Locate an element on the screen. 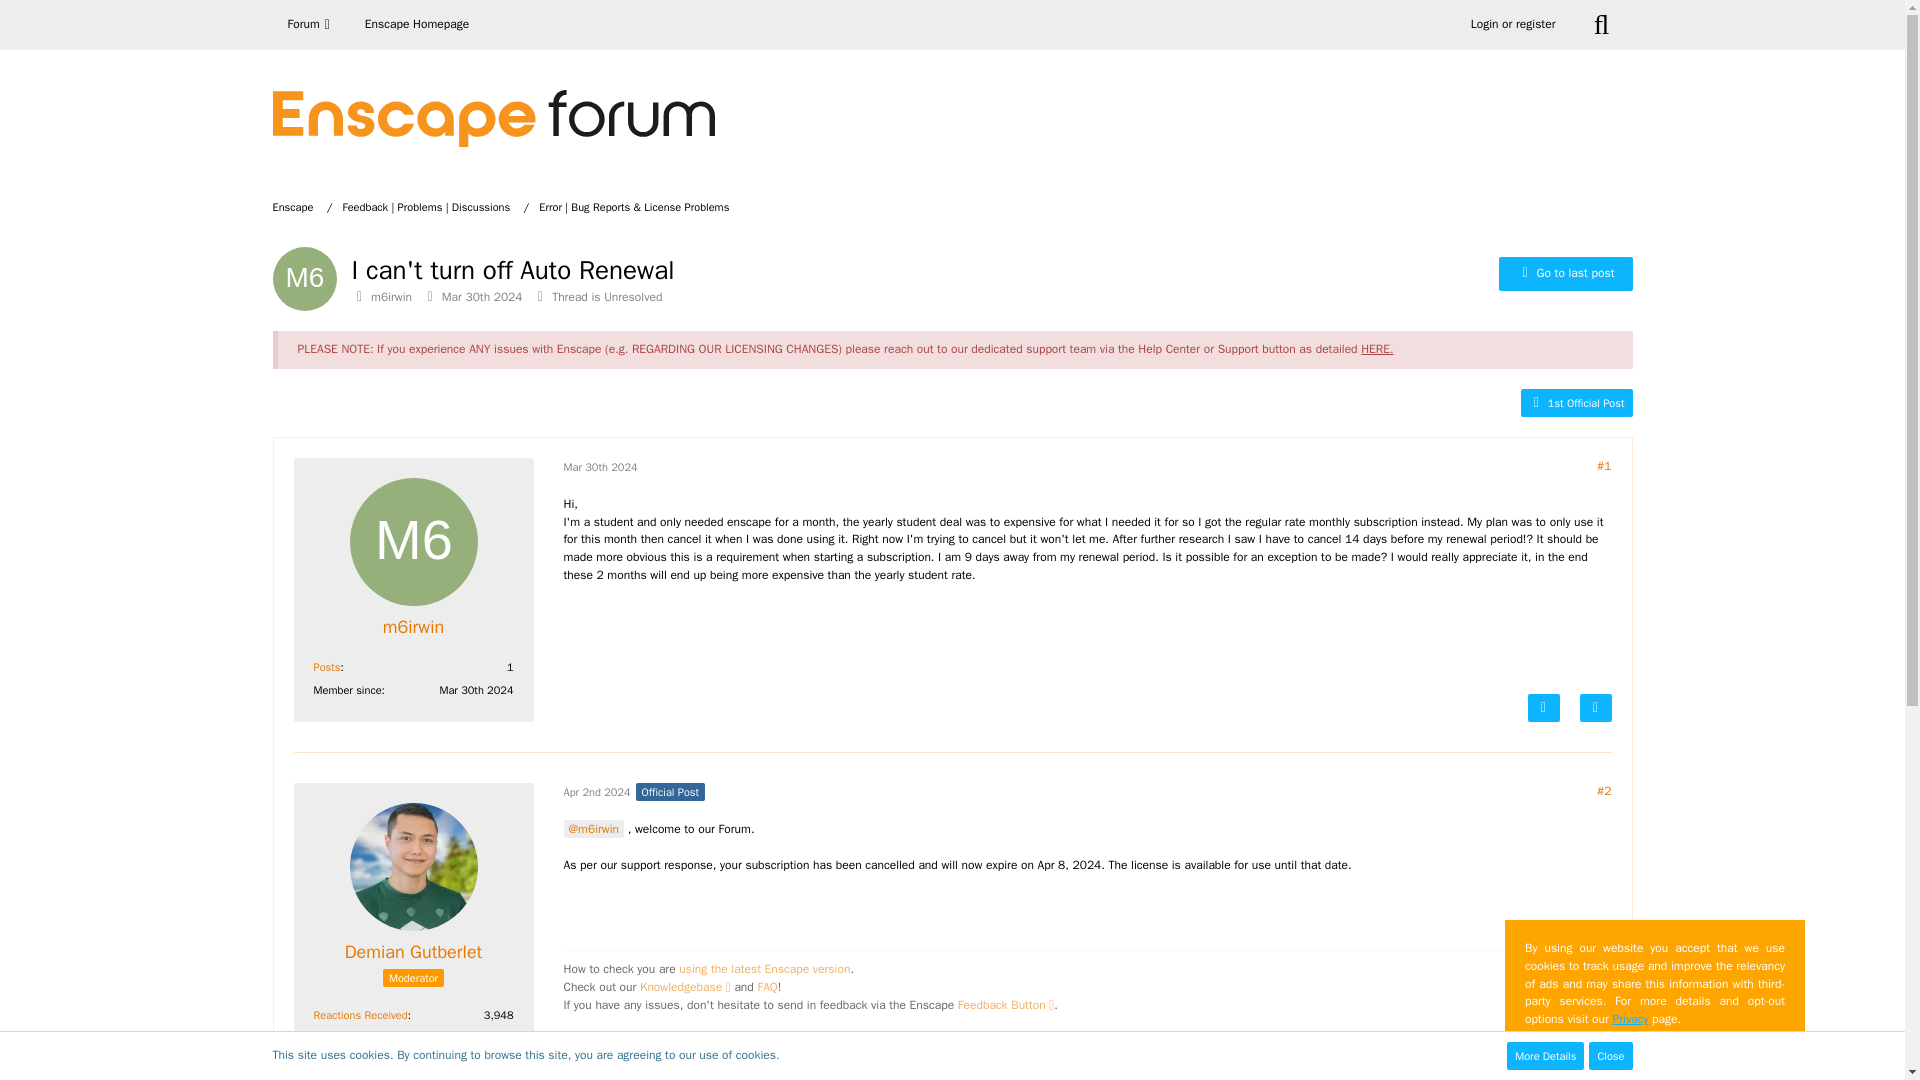 The width and height of the screenshot is (1920, 1080). m6irwin is located at coordinates (391, 296).